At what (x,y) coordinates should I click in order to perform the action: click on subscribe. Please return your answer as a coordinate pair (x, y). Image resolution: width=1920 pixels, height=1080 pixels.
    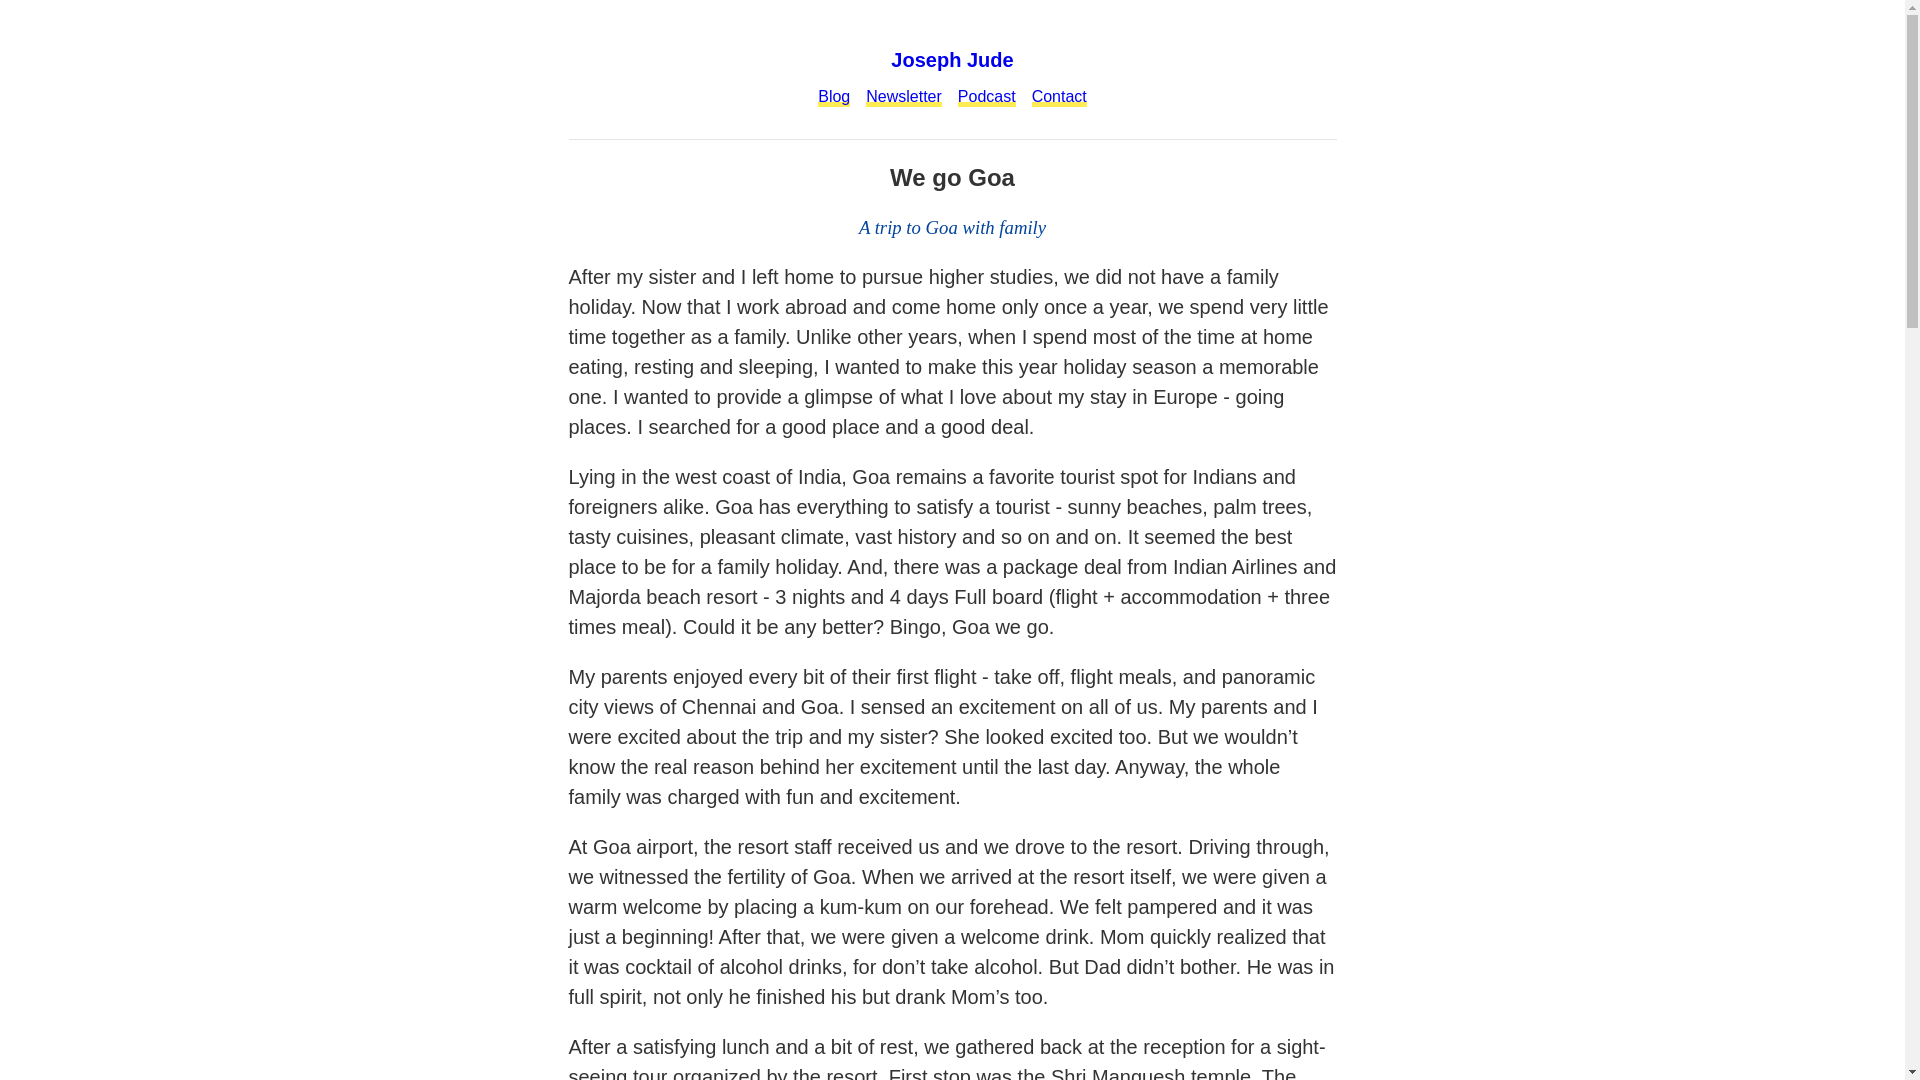
    Looking at the image, I should click on (904, 96).